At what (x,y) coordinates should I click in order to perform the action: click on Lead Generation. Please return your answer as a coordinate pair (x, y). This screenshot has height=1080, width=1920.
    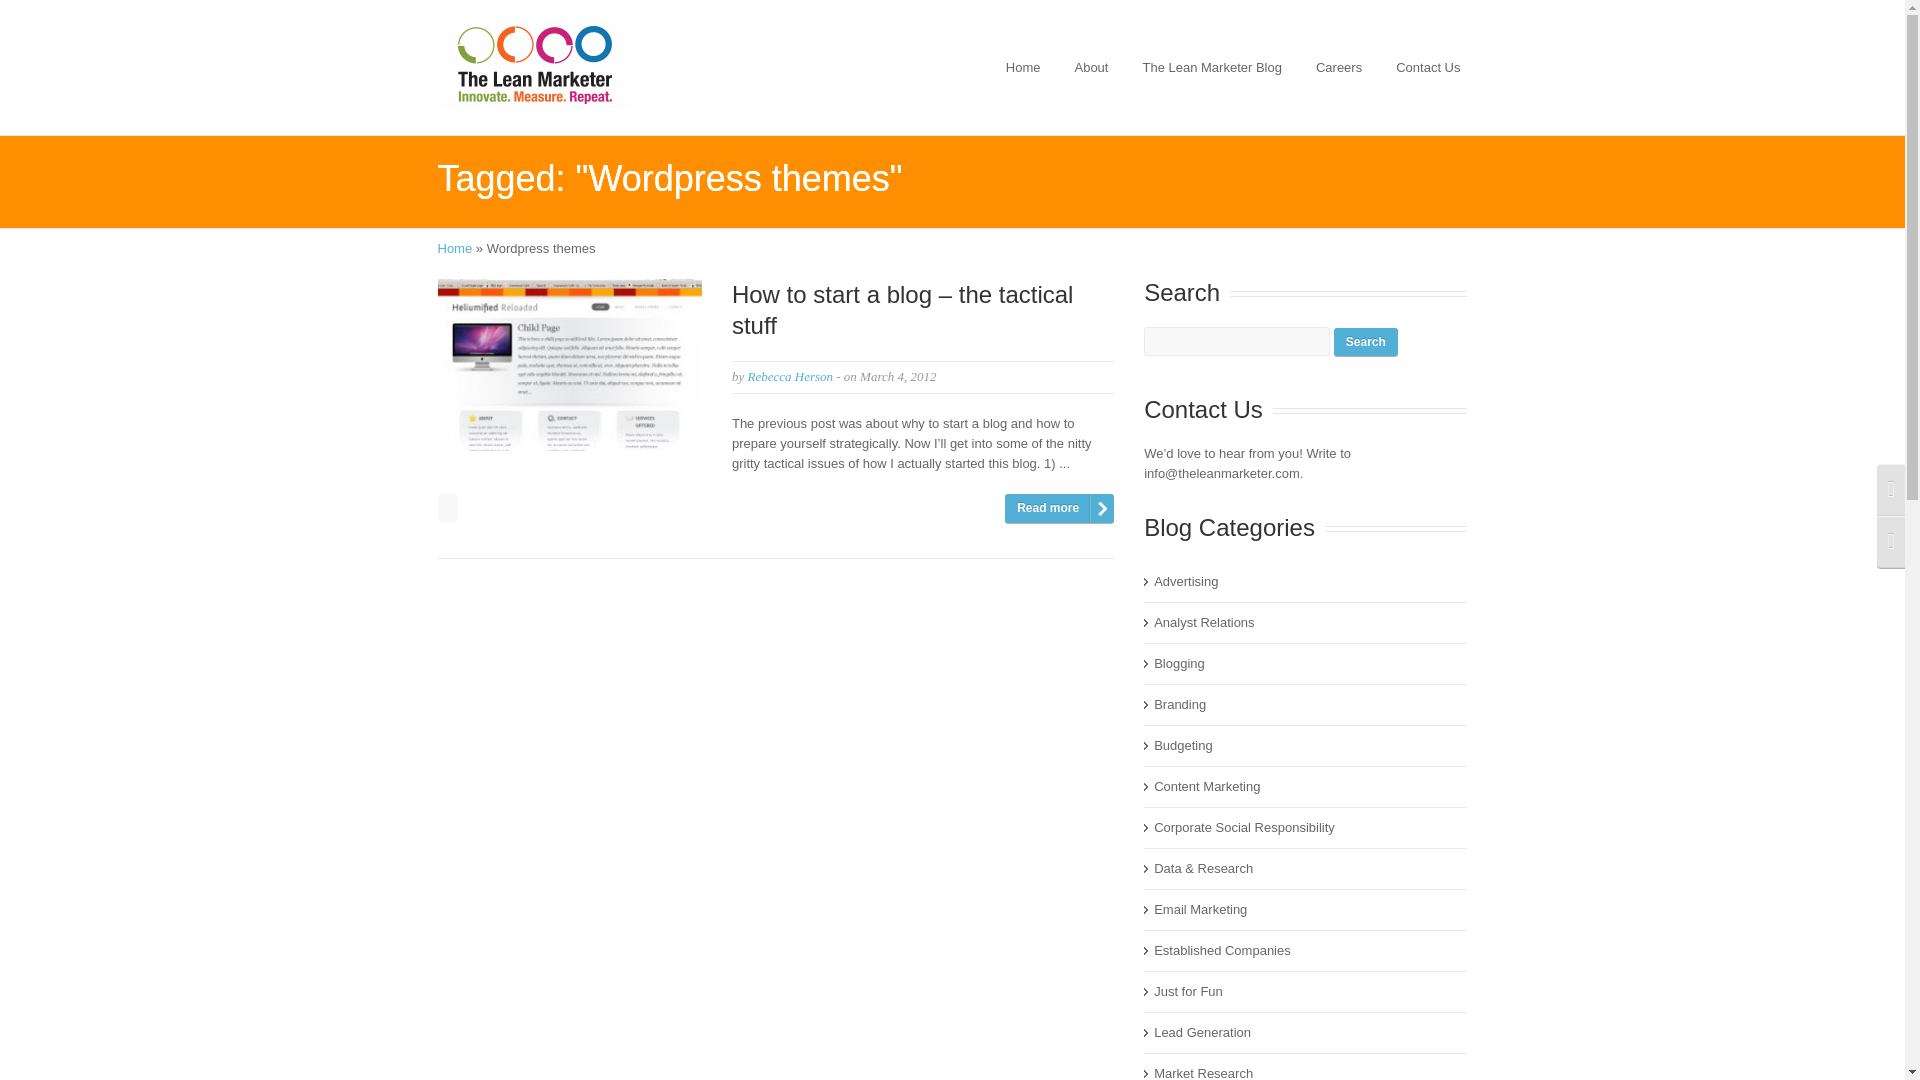
    Looking at the image, I should click on (1202, 1032).